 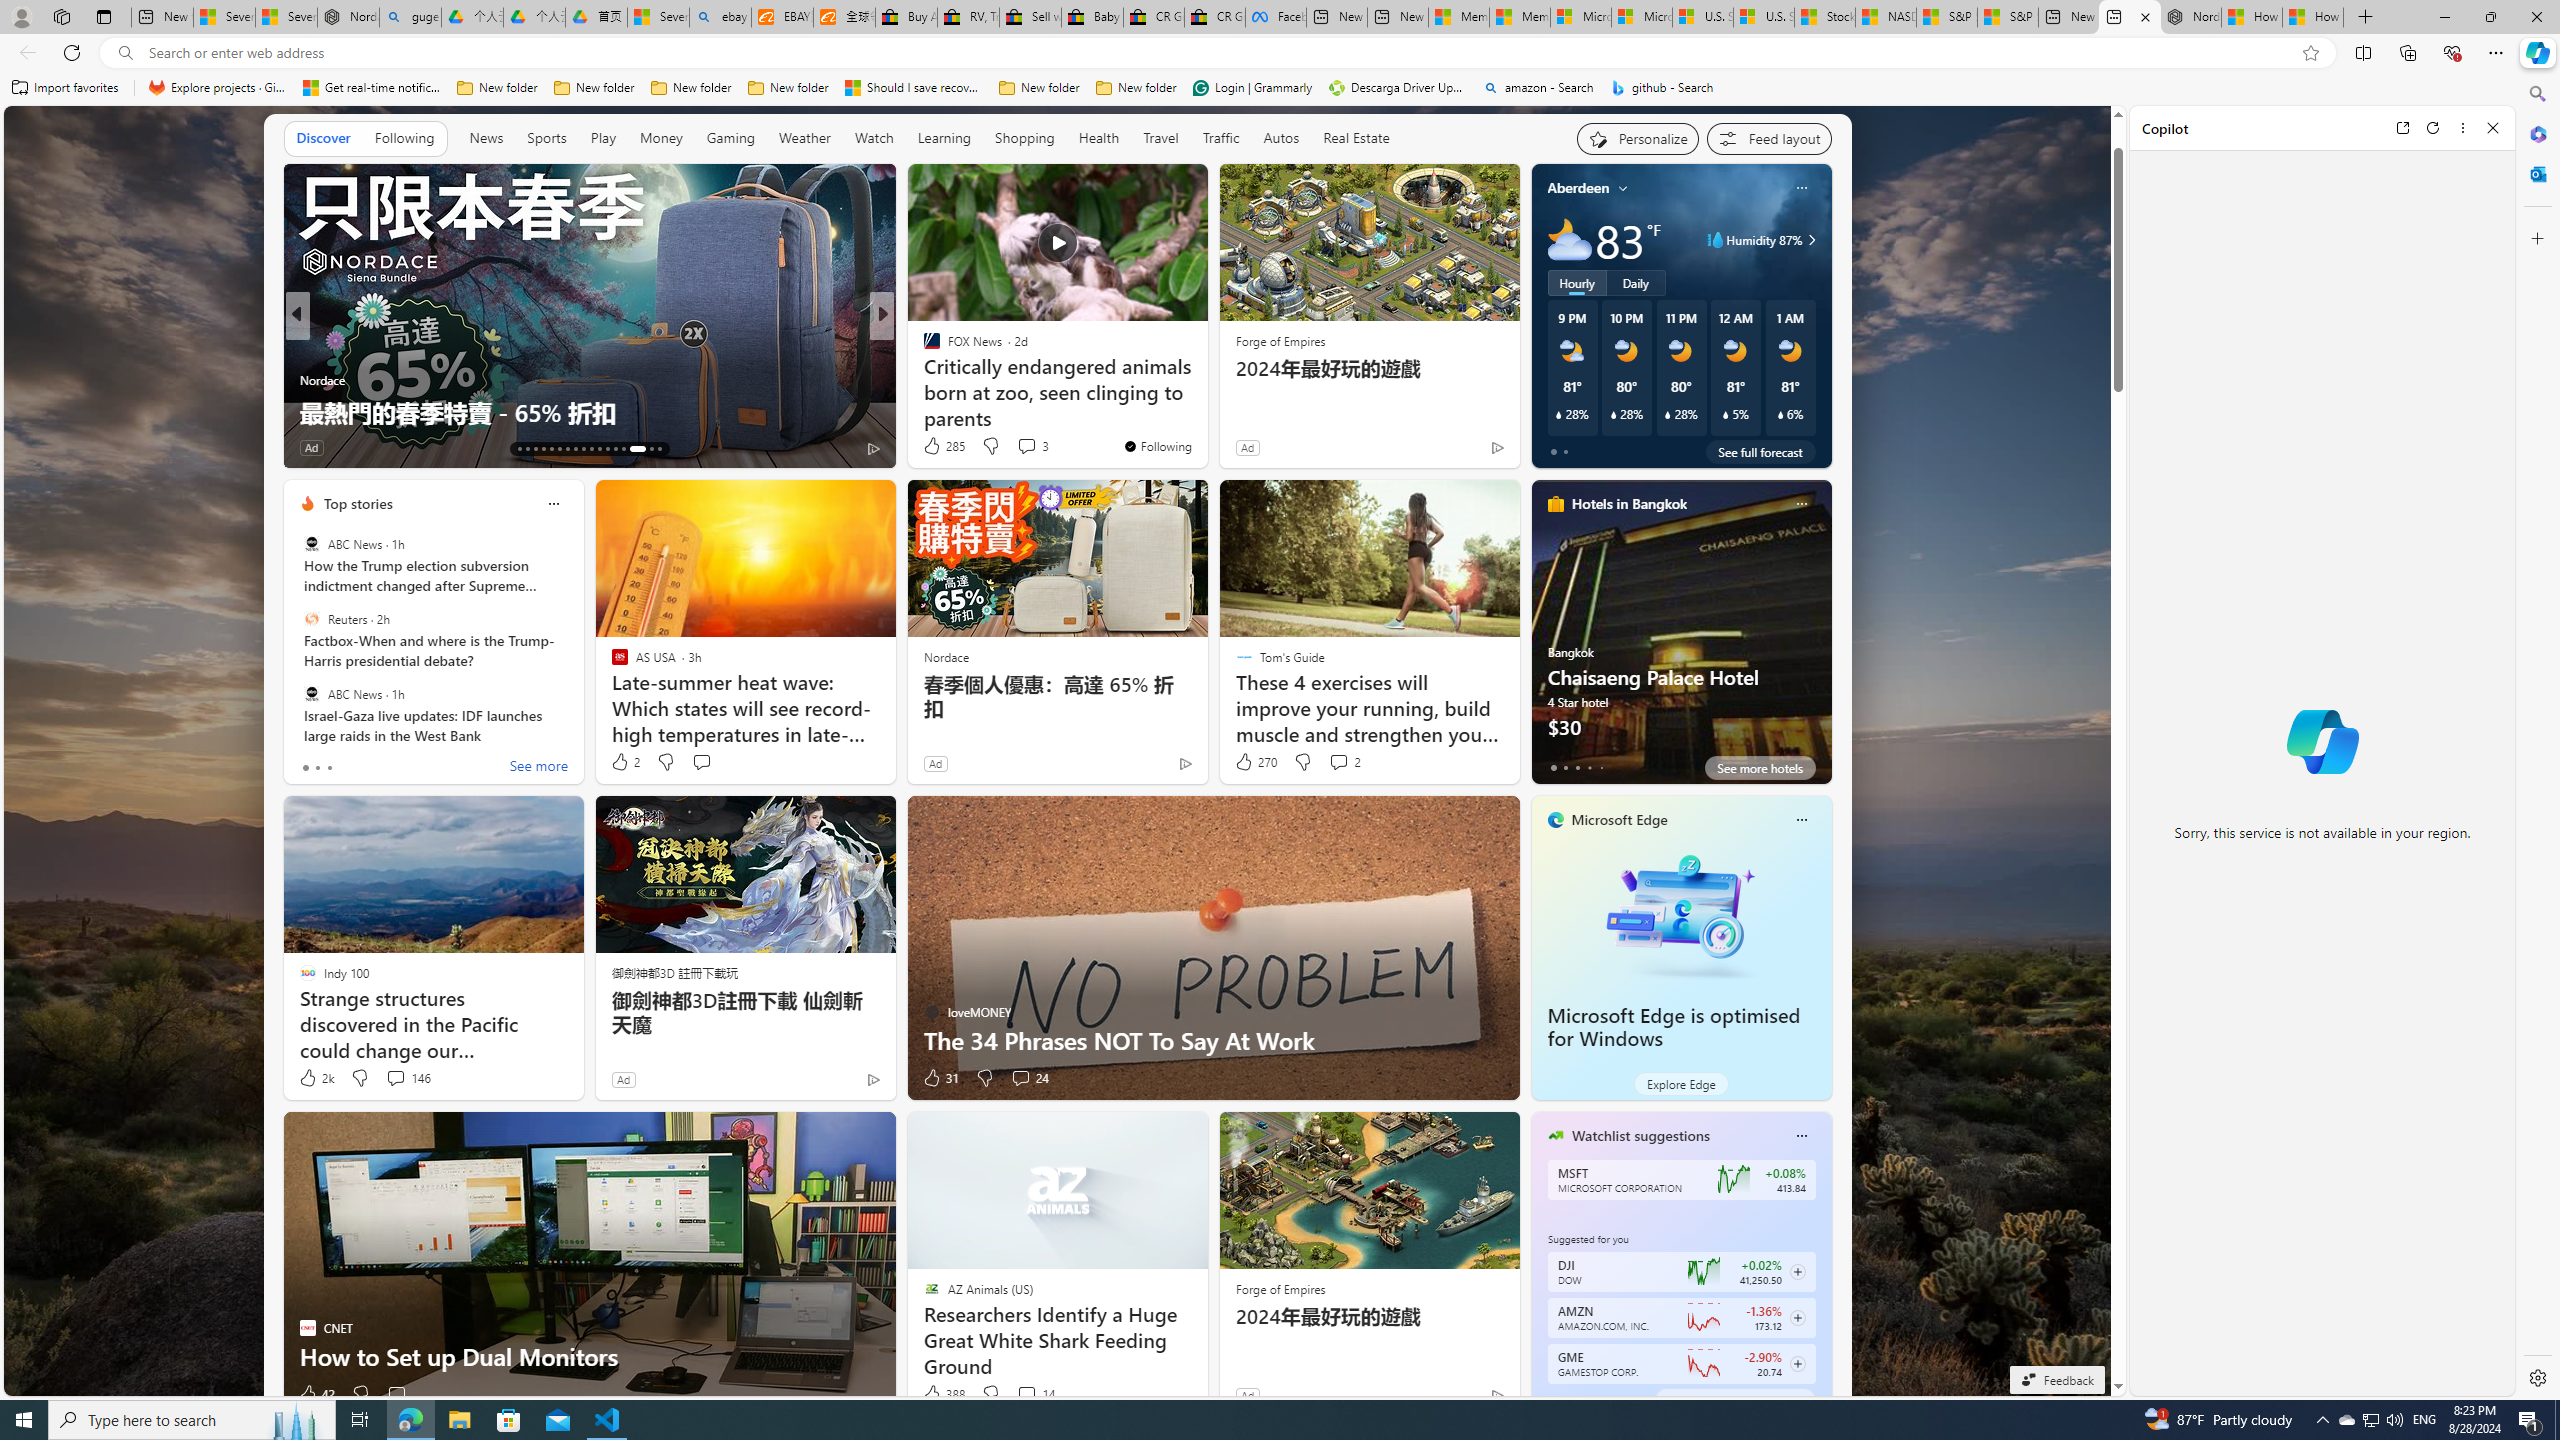 I want to click on Health, so click(x=1098, y=138).